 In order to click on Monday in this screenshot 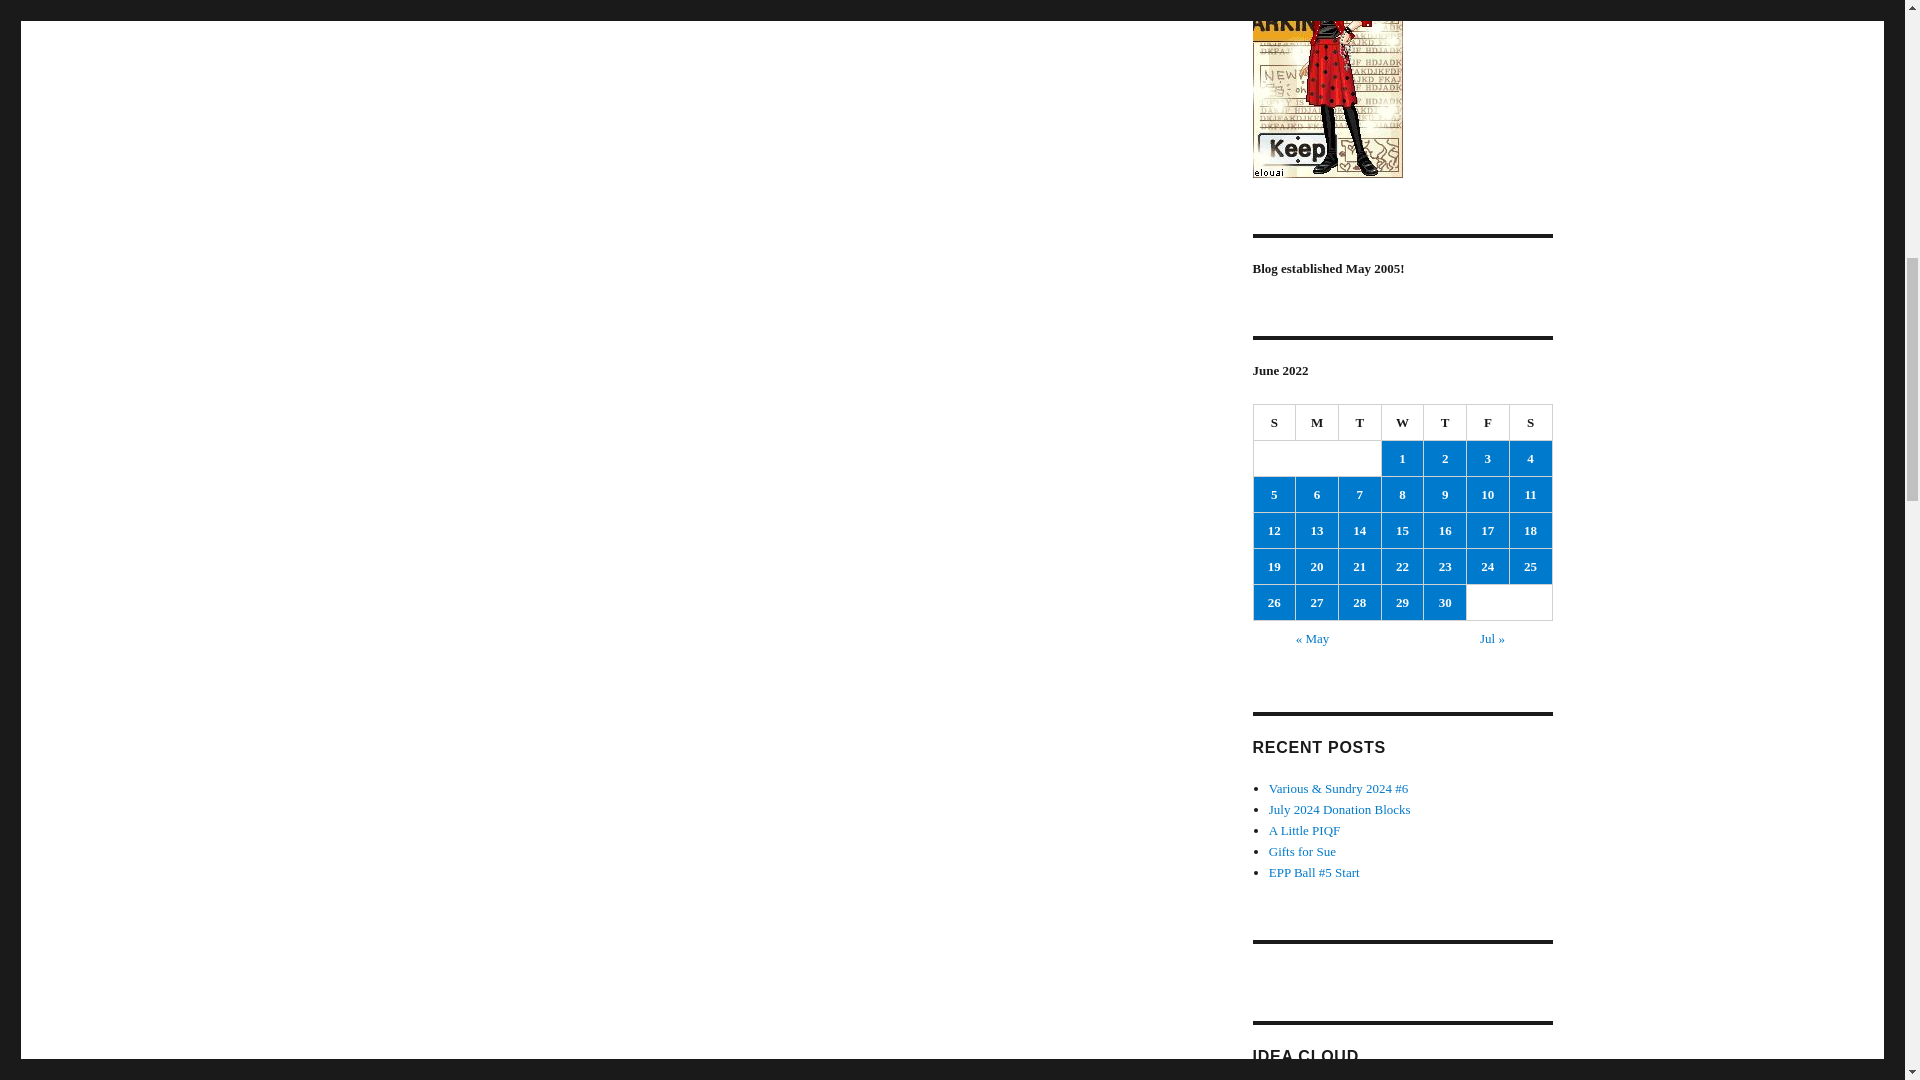, I will do `click(1317, 422)`.